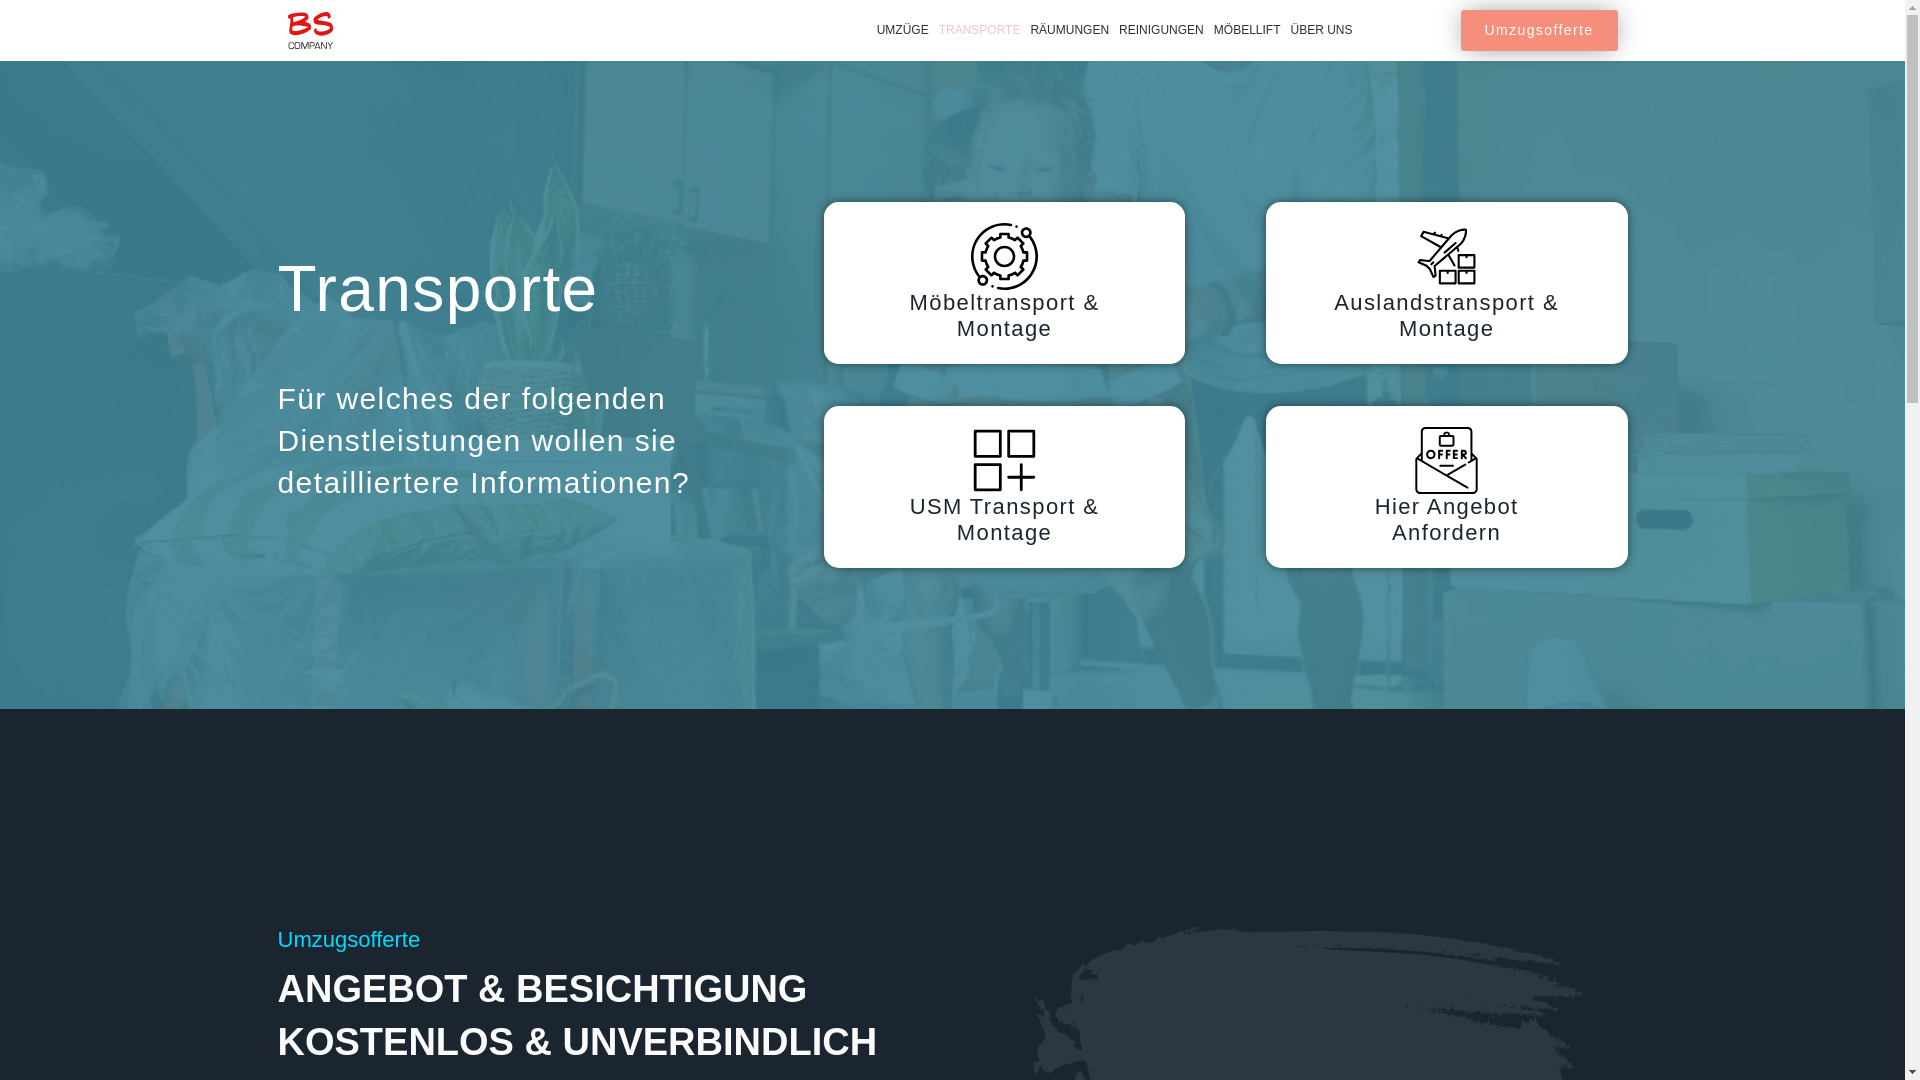  I want to click on Umzugsofferte, so click(1540, 30).